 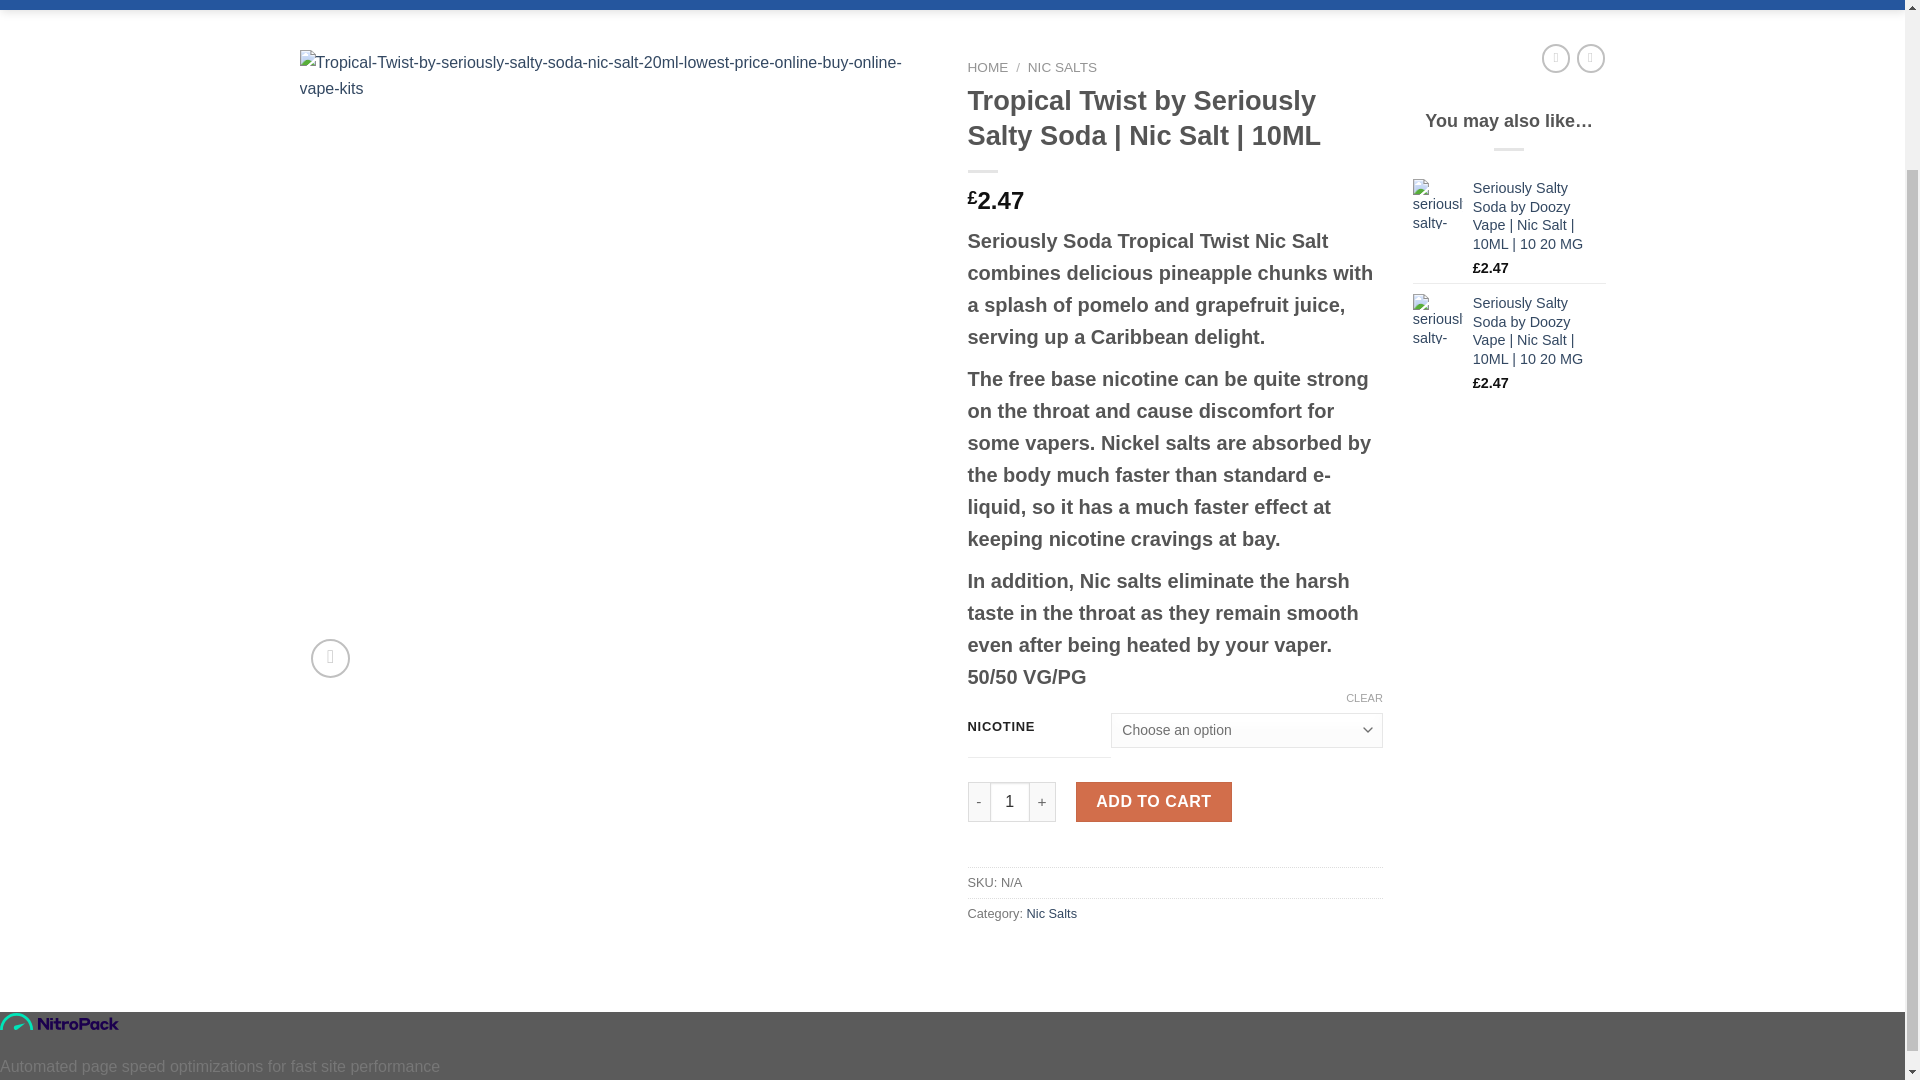 I want to click on 1, so click(x=1010, y=801).